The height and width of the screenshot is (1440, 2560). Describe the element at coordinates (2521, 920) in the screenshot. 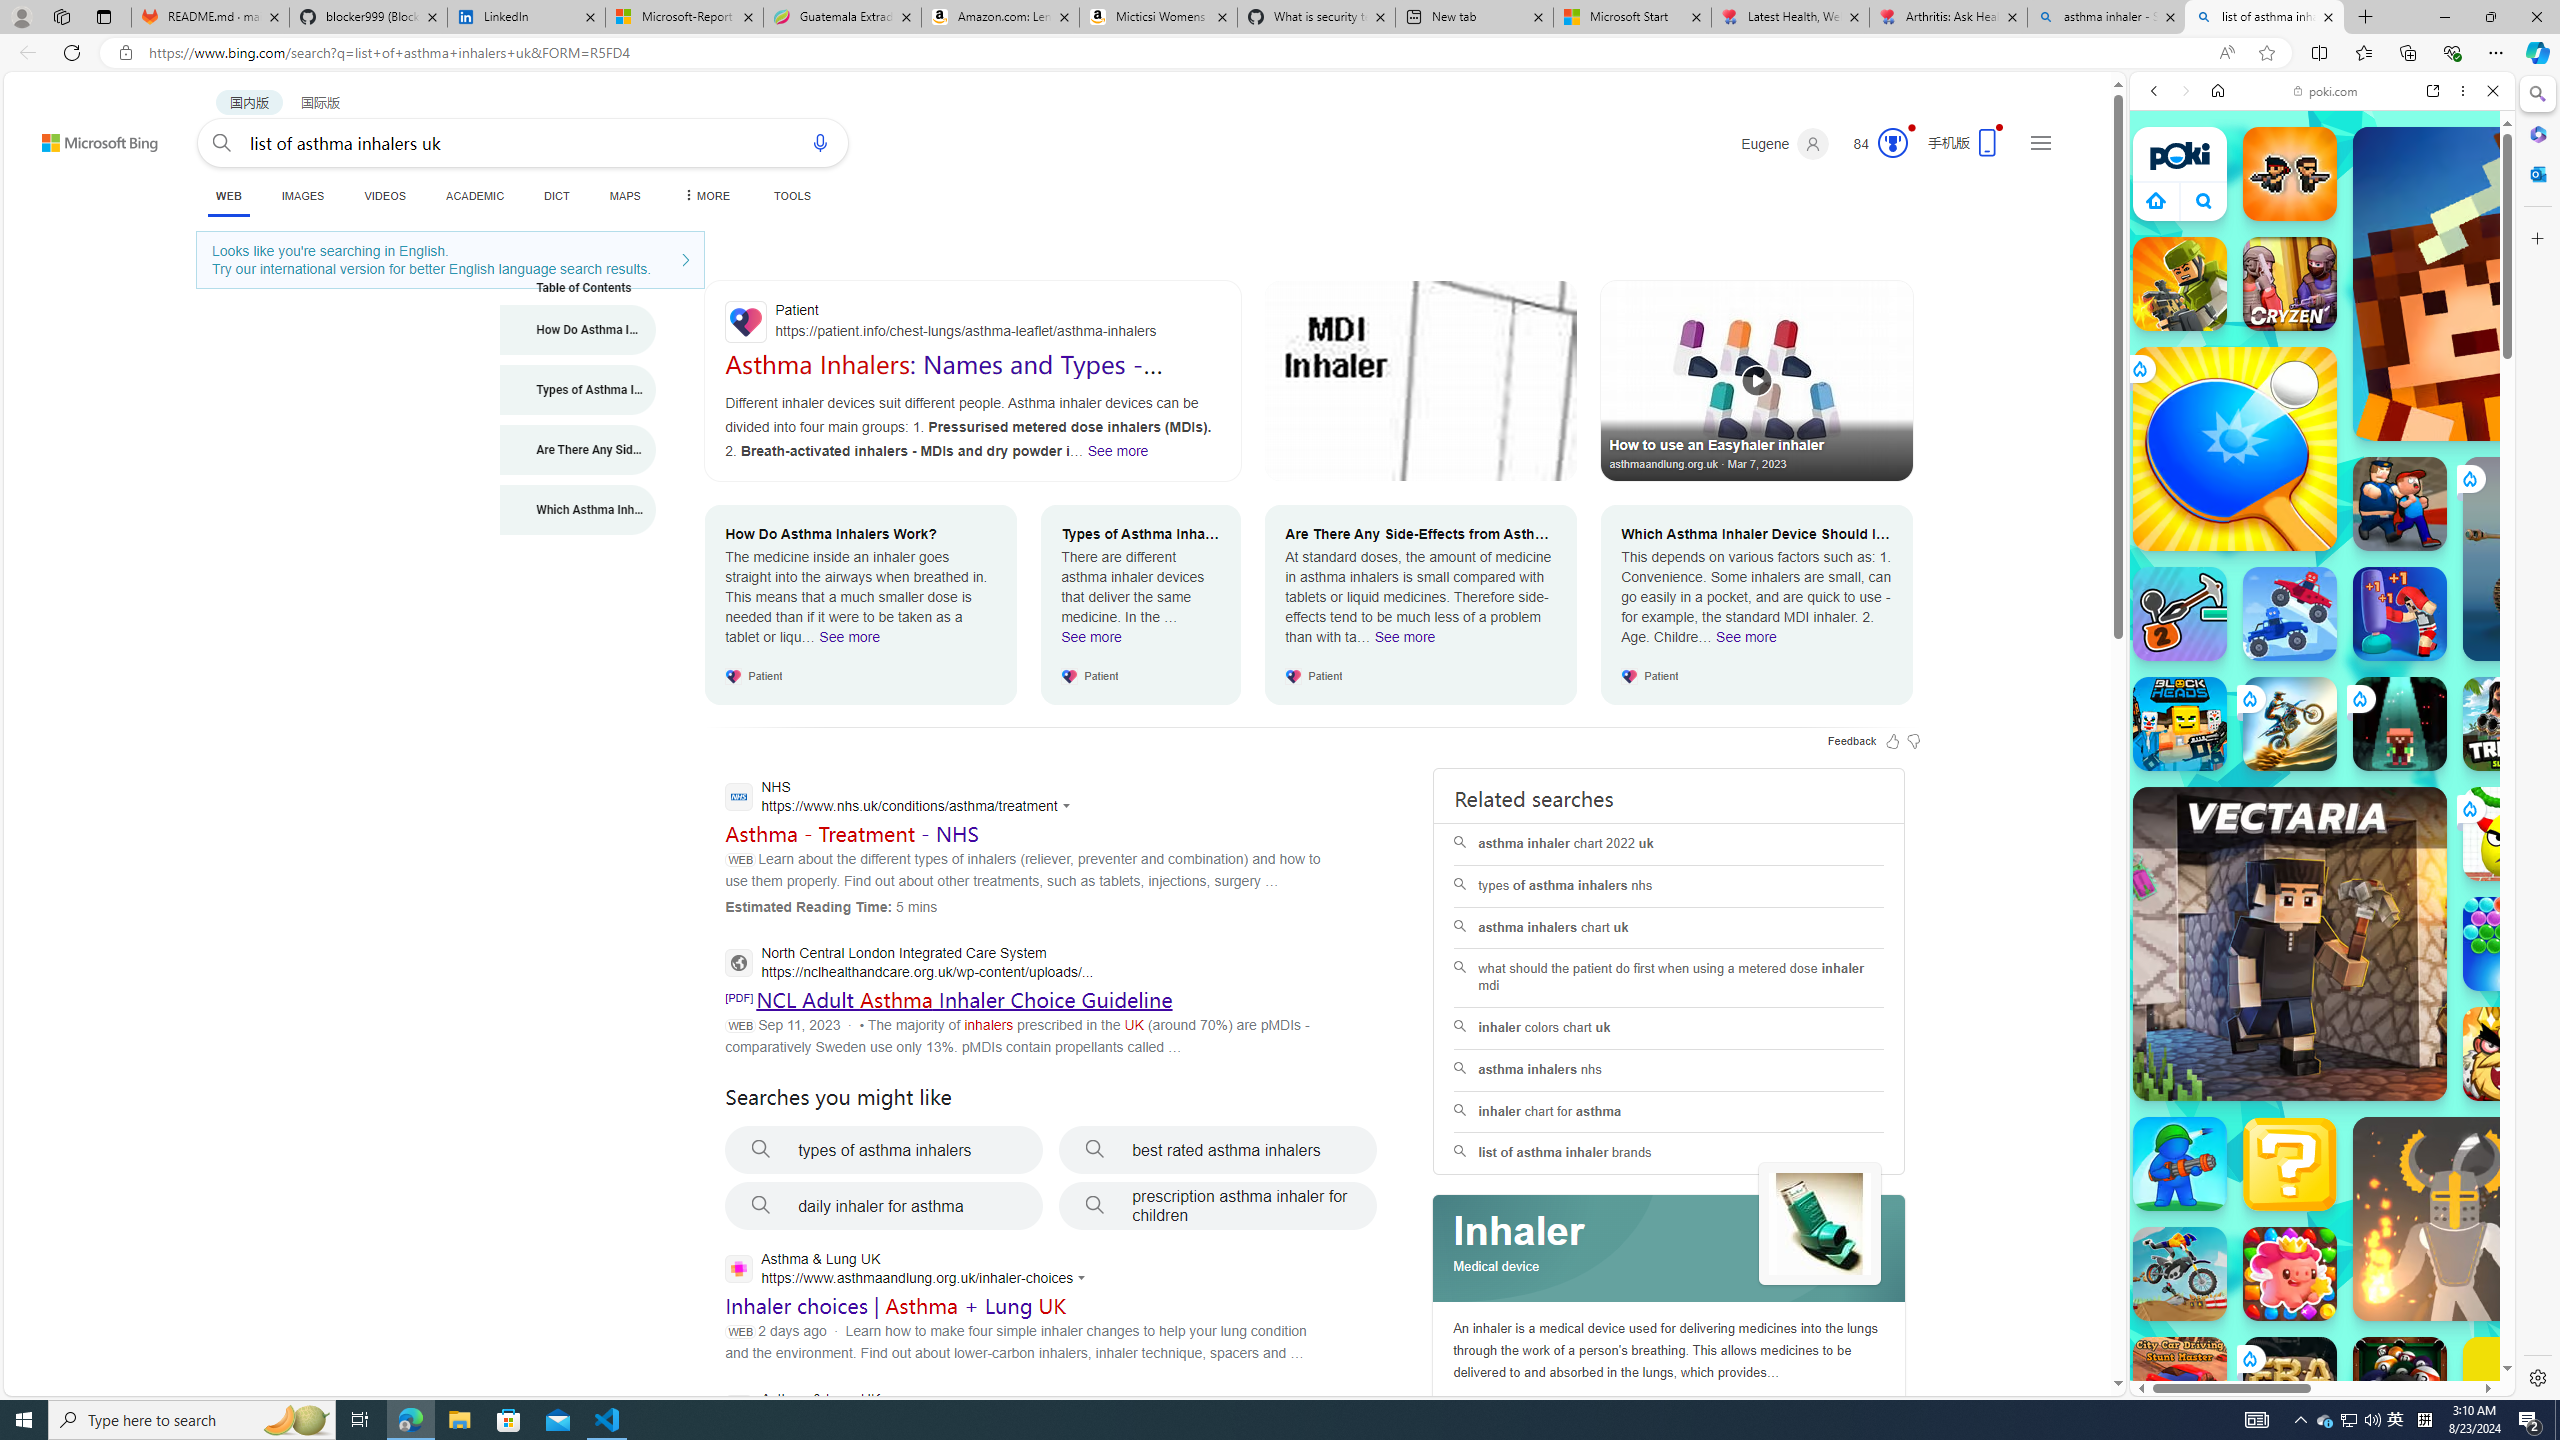

I see `Crazy Cars` at that location.